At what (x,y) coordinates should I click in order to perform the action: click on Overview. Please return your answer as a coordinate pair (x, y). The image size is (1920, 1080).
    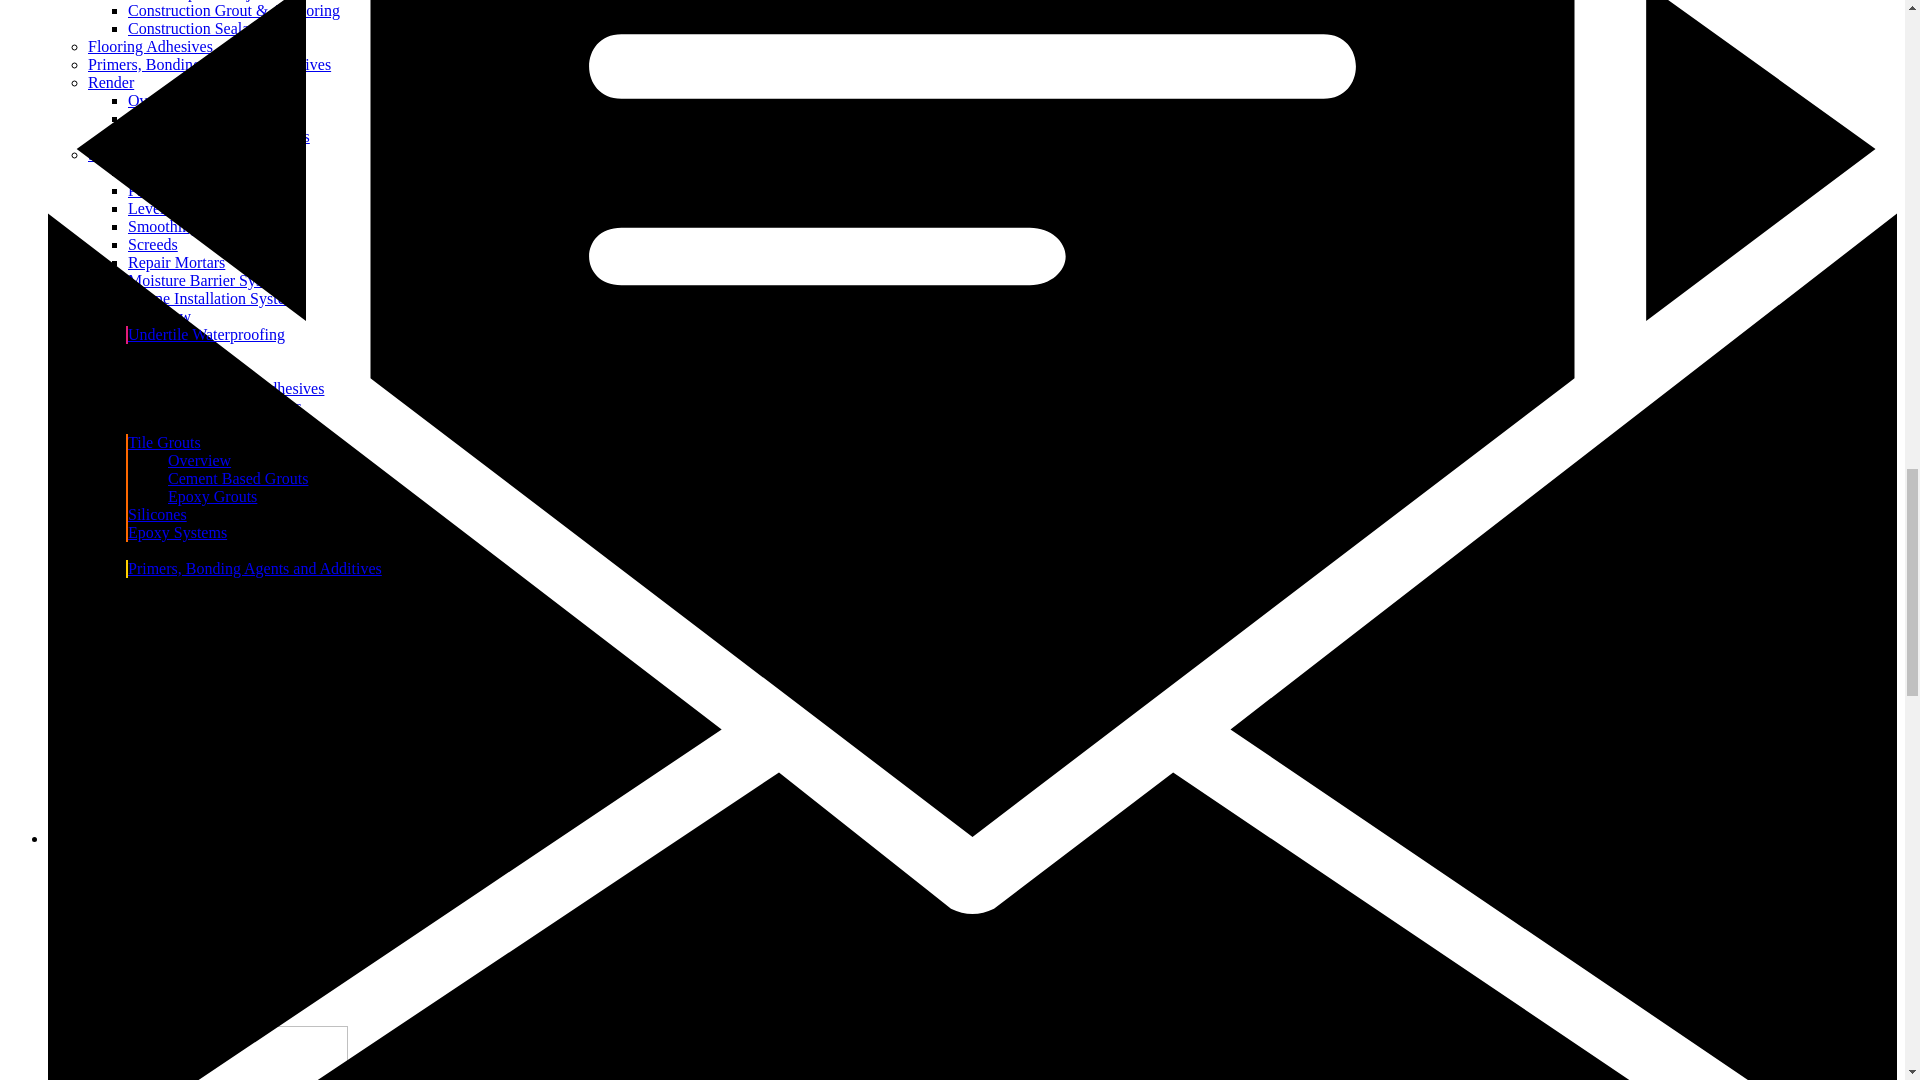
    Looking at the image, I should click on (159, 100).